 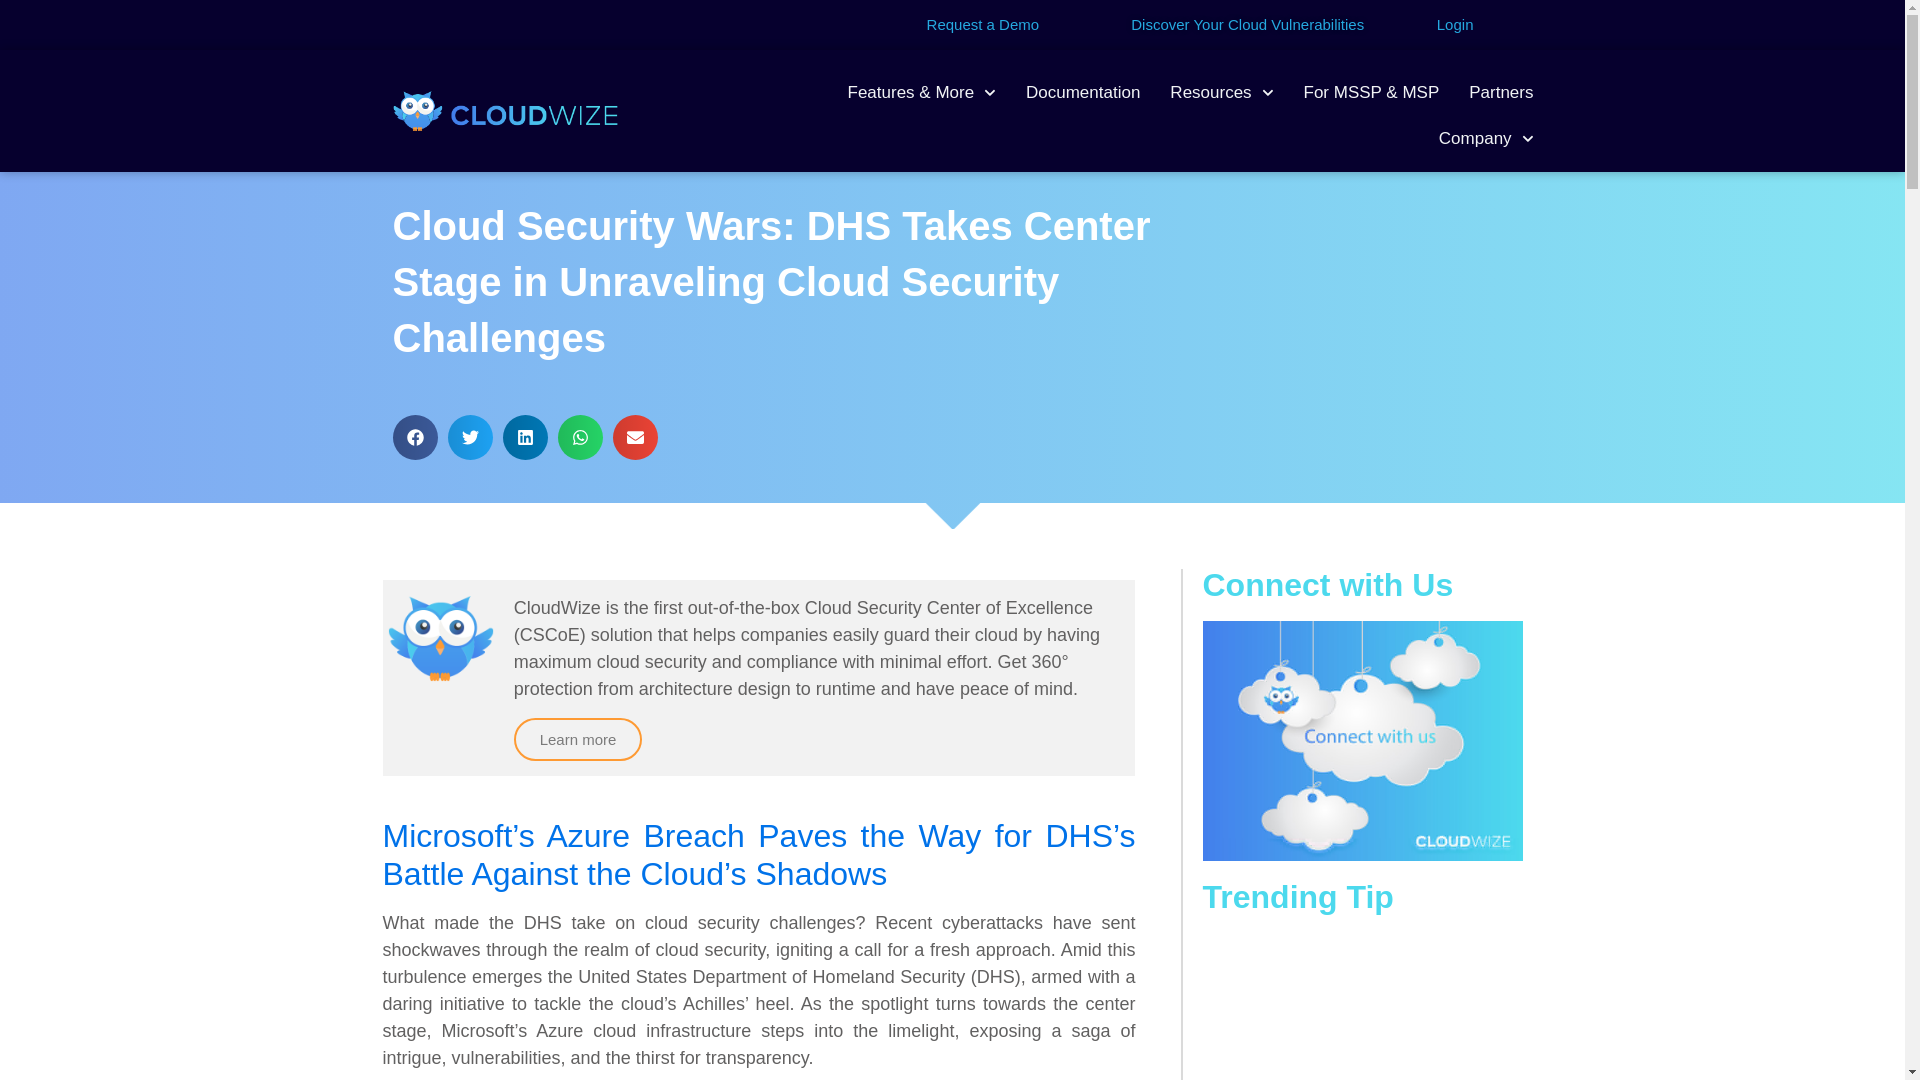 What do you see at coordinates (1500, 92) in the screenshot?
I see `Partners` at bounding box center [1500, 92].